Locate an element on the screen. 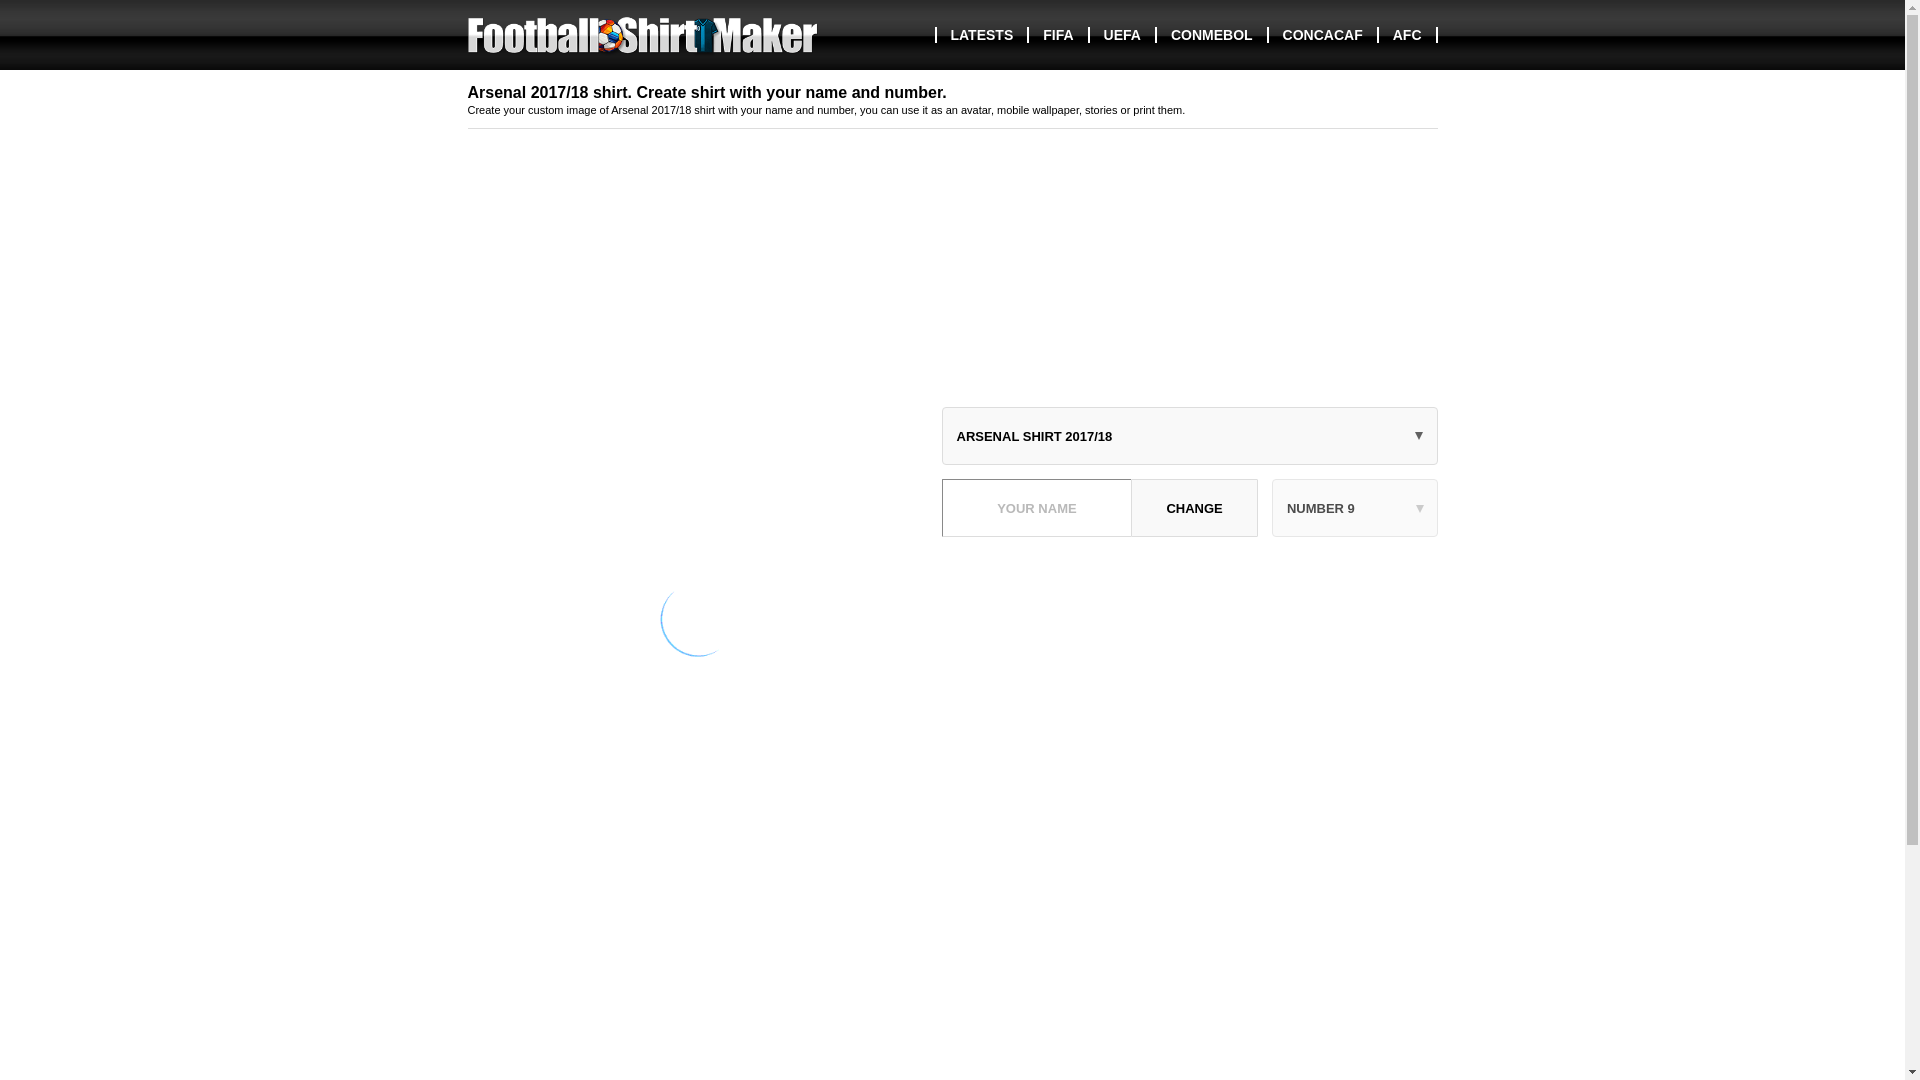 Image resolution: width=1920 pixels, height=1080 pixels. CONMEBOL is located at coordinates (1211, 35).